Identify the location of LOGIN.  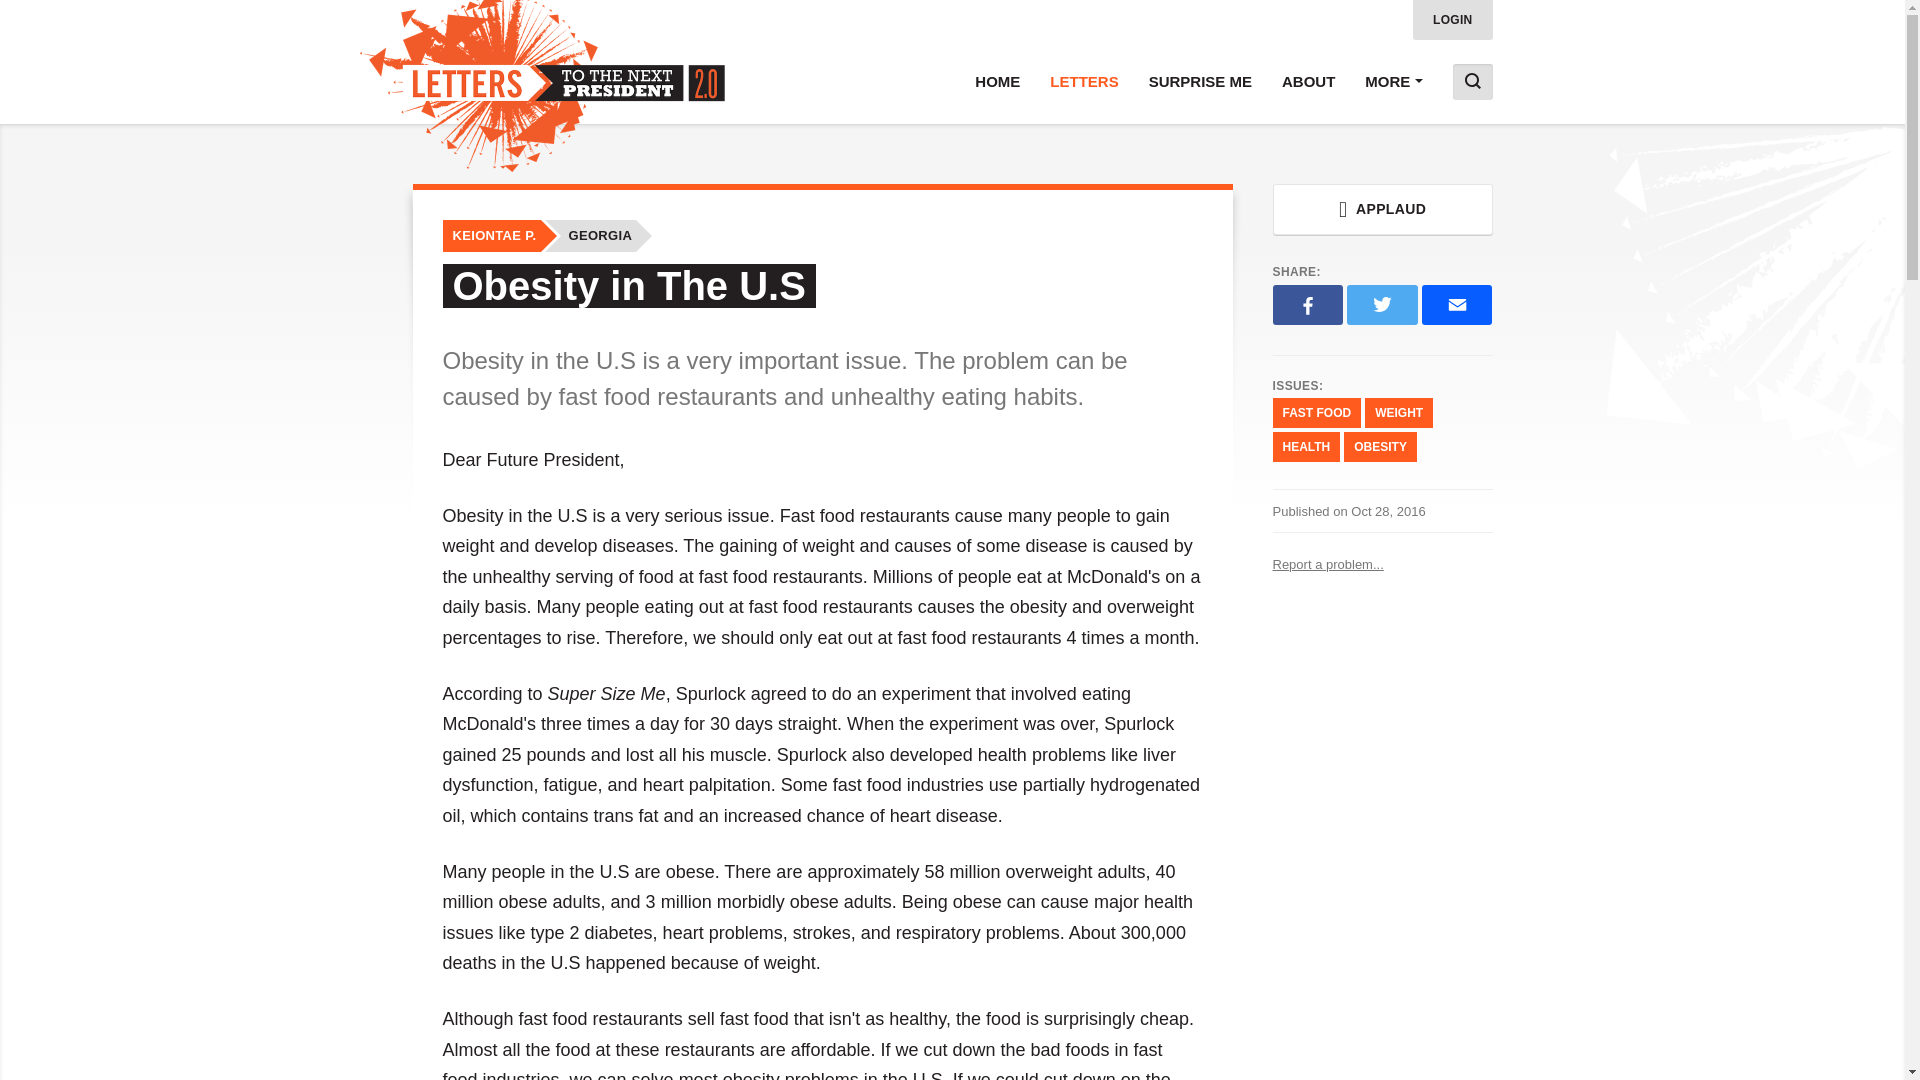
(1453, 20).